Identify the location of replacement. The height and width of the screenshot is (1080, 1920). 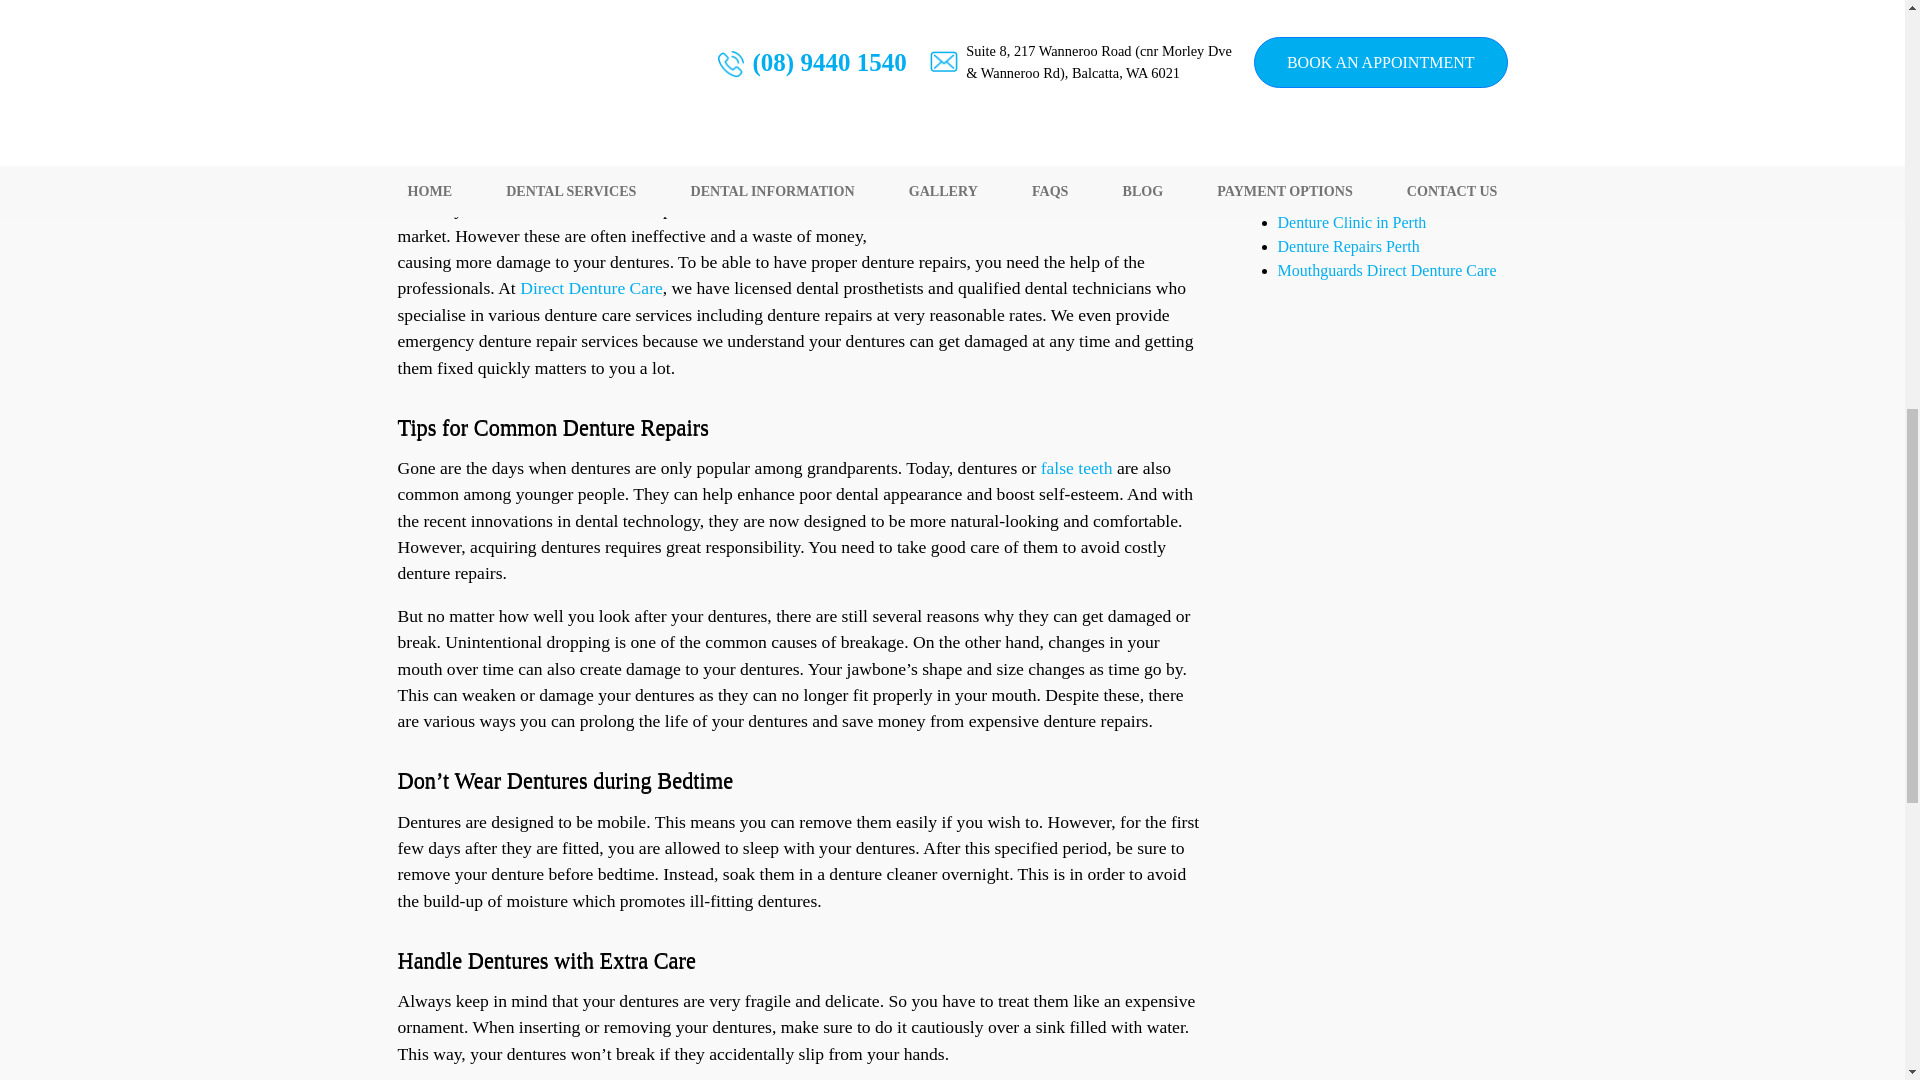
(440, 60).